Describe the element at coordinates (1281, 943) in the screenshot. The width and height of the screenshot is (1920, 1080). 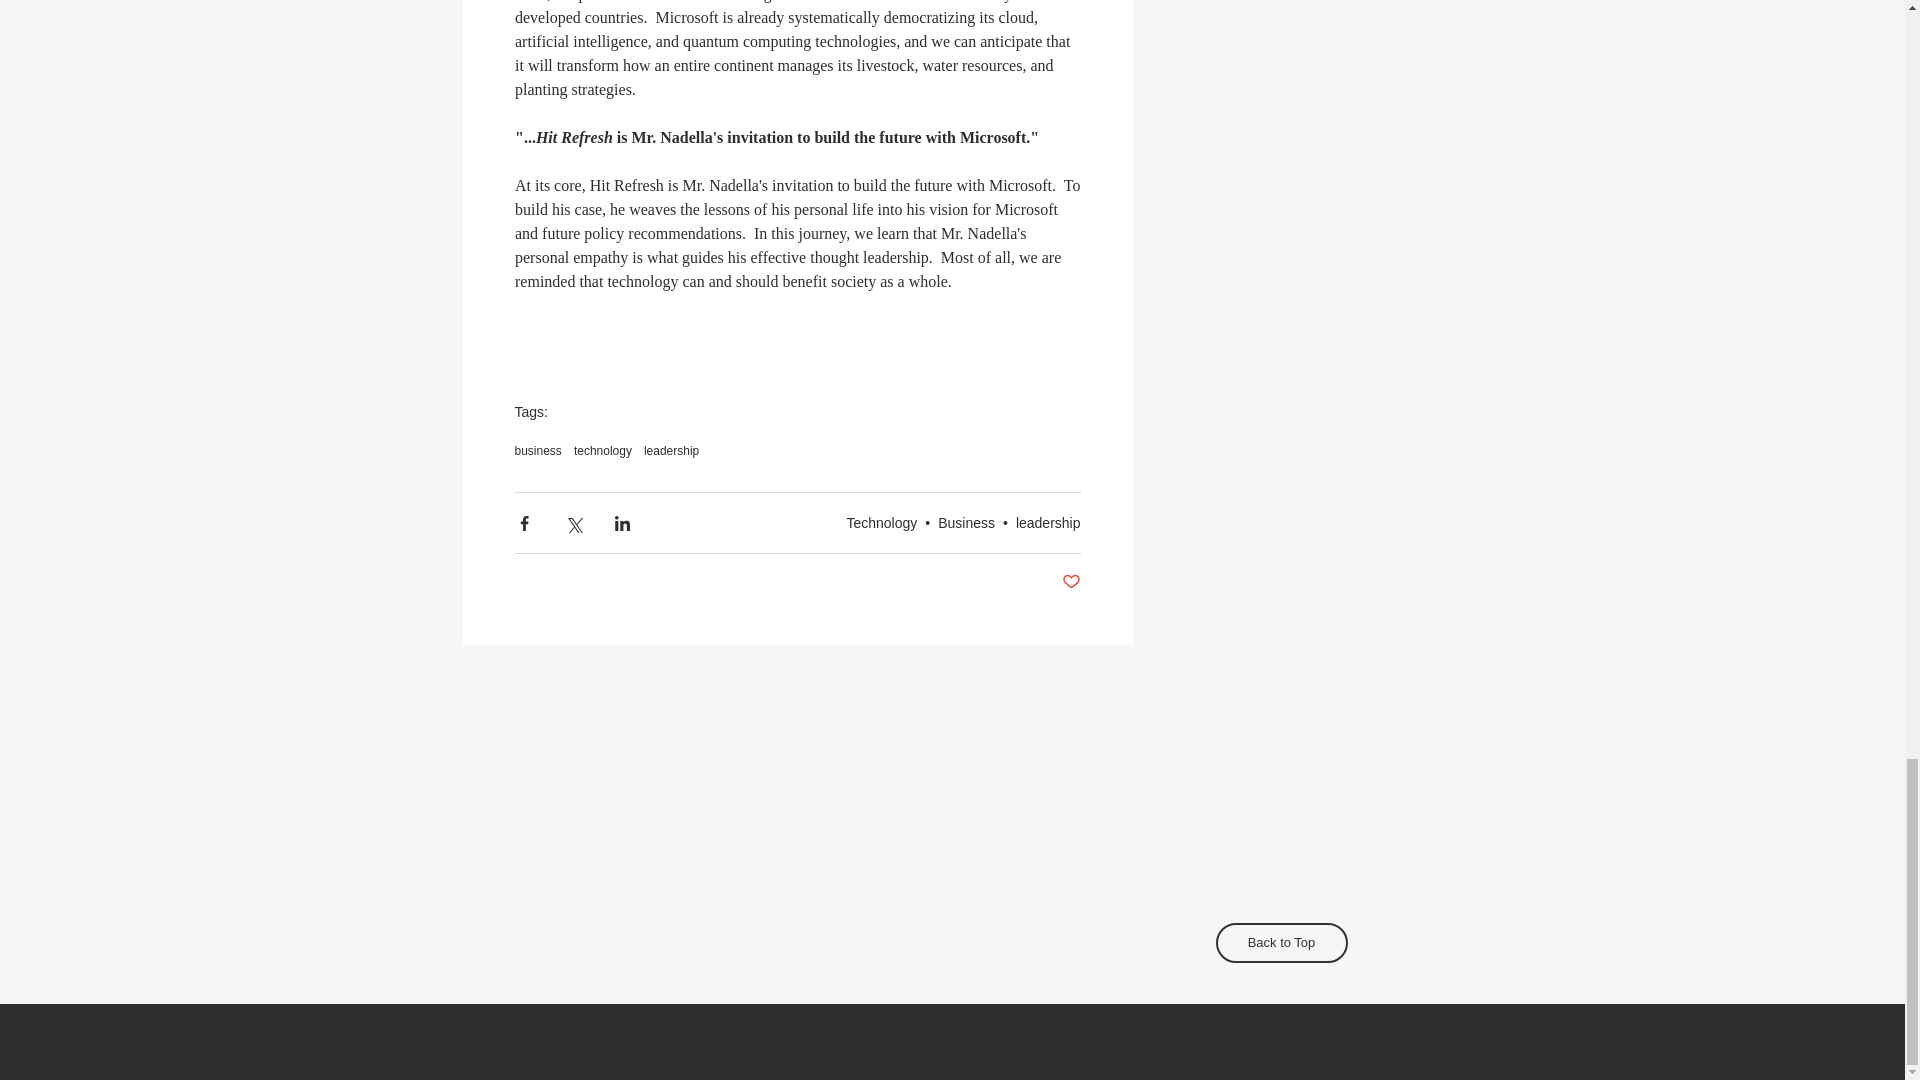
I see `Back to Top` at that location.